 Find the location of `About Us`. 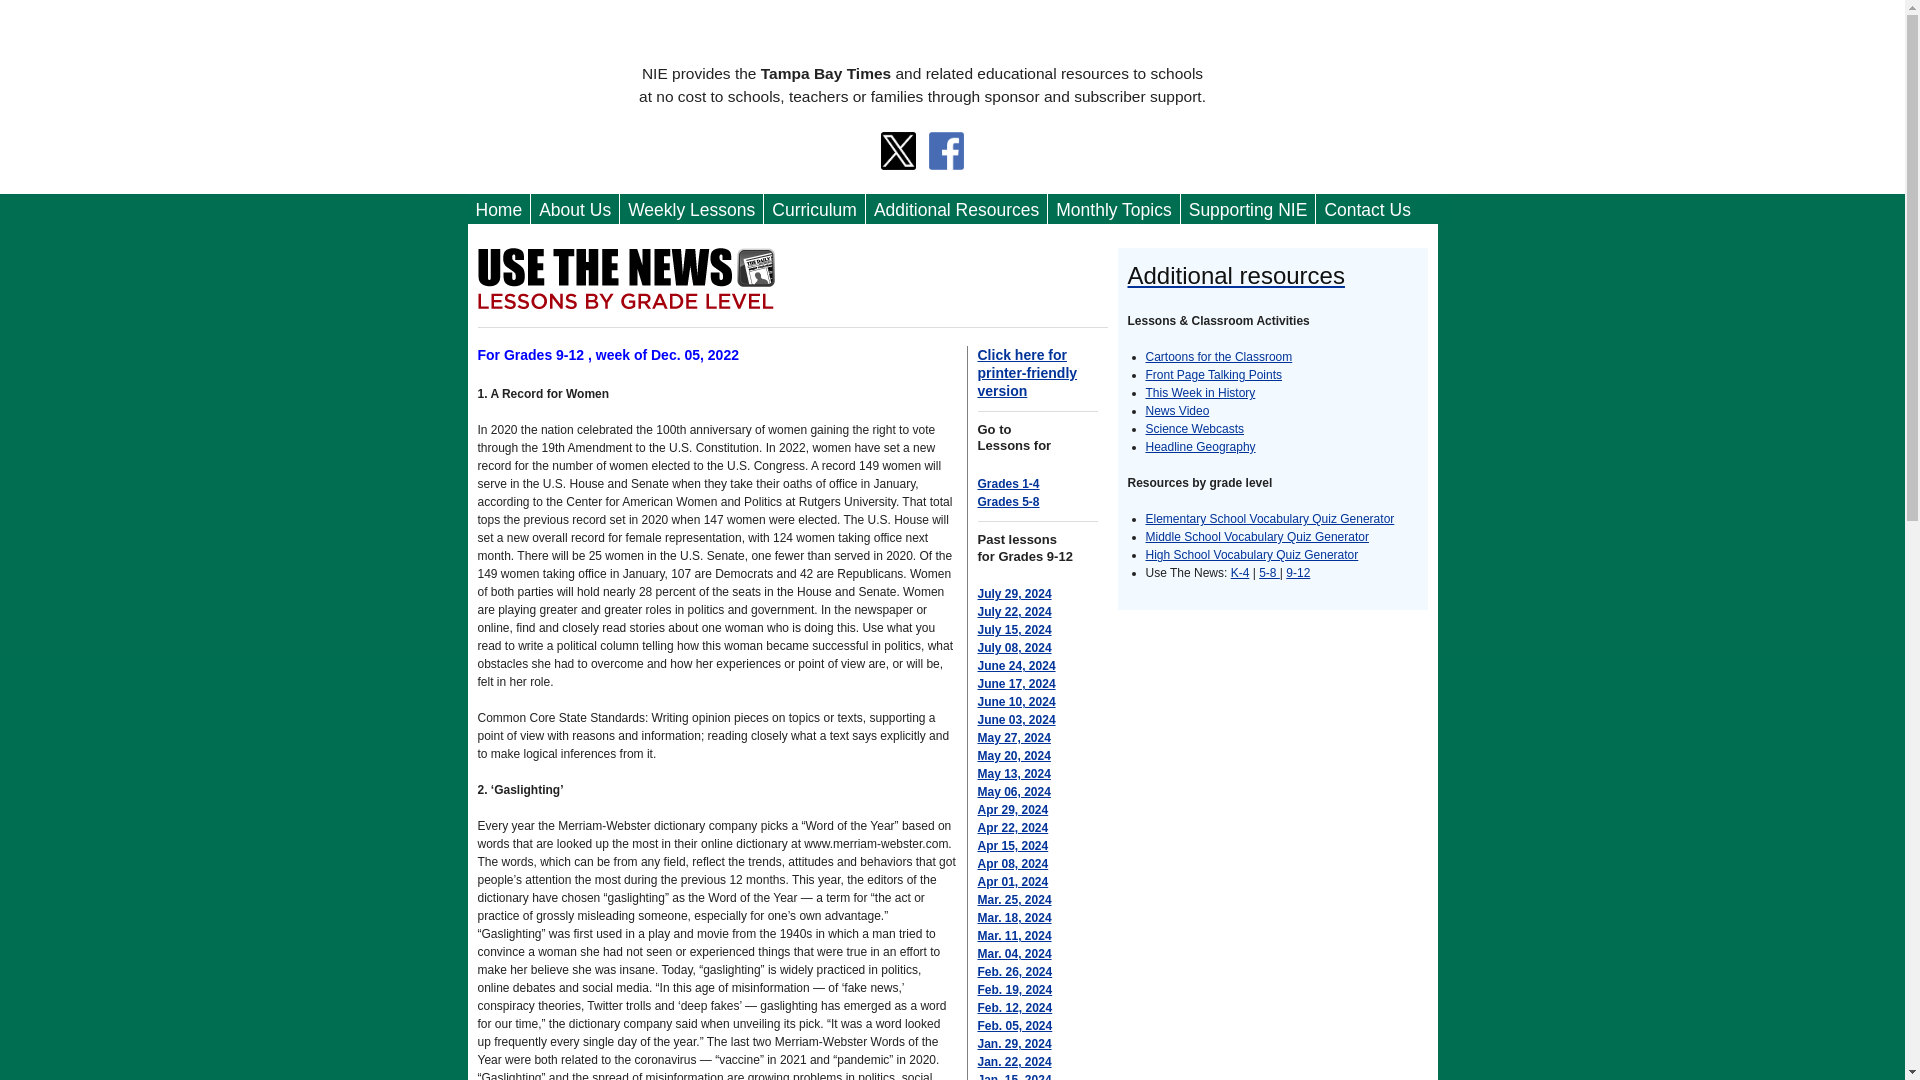

About Us is located at coordinates (574, 210).